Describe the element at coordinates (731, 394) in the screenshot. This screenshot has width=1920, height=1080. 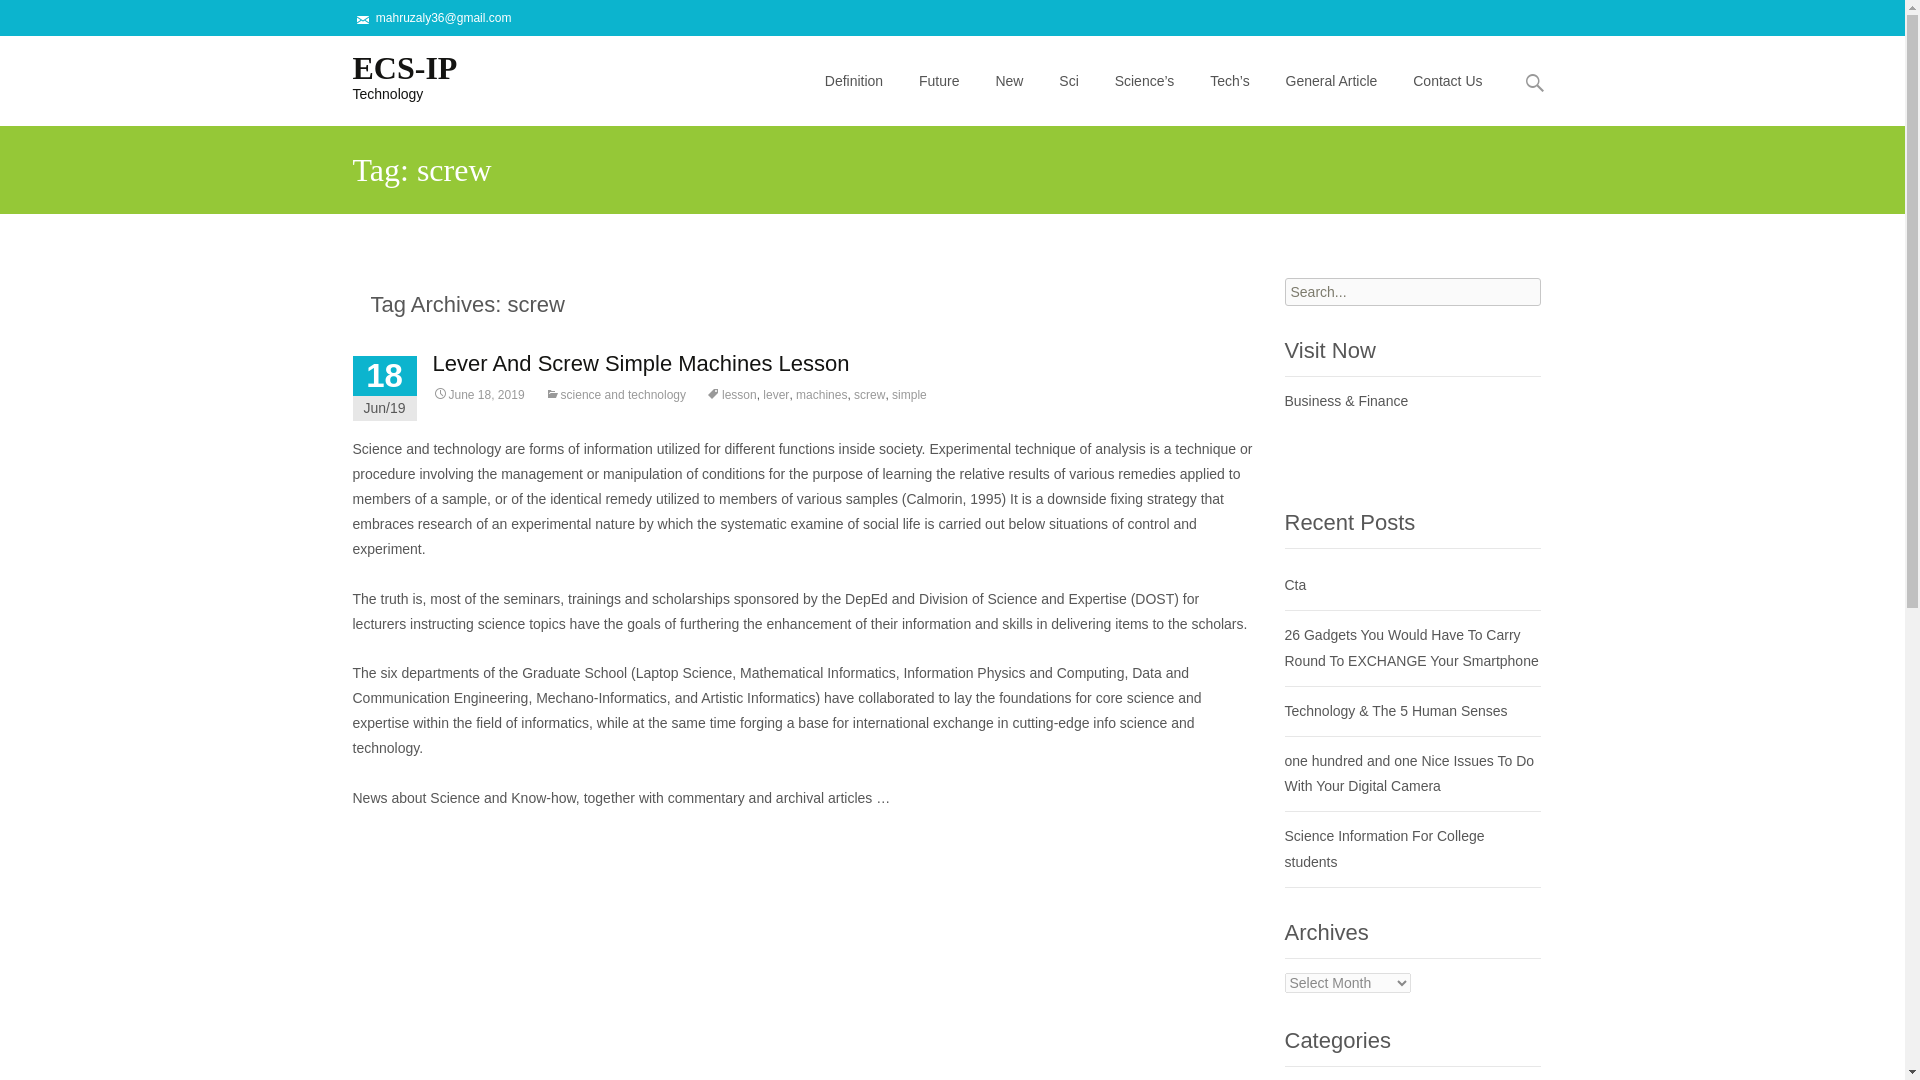
I see `lesson` at that location.